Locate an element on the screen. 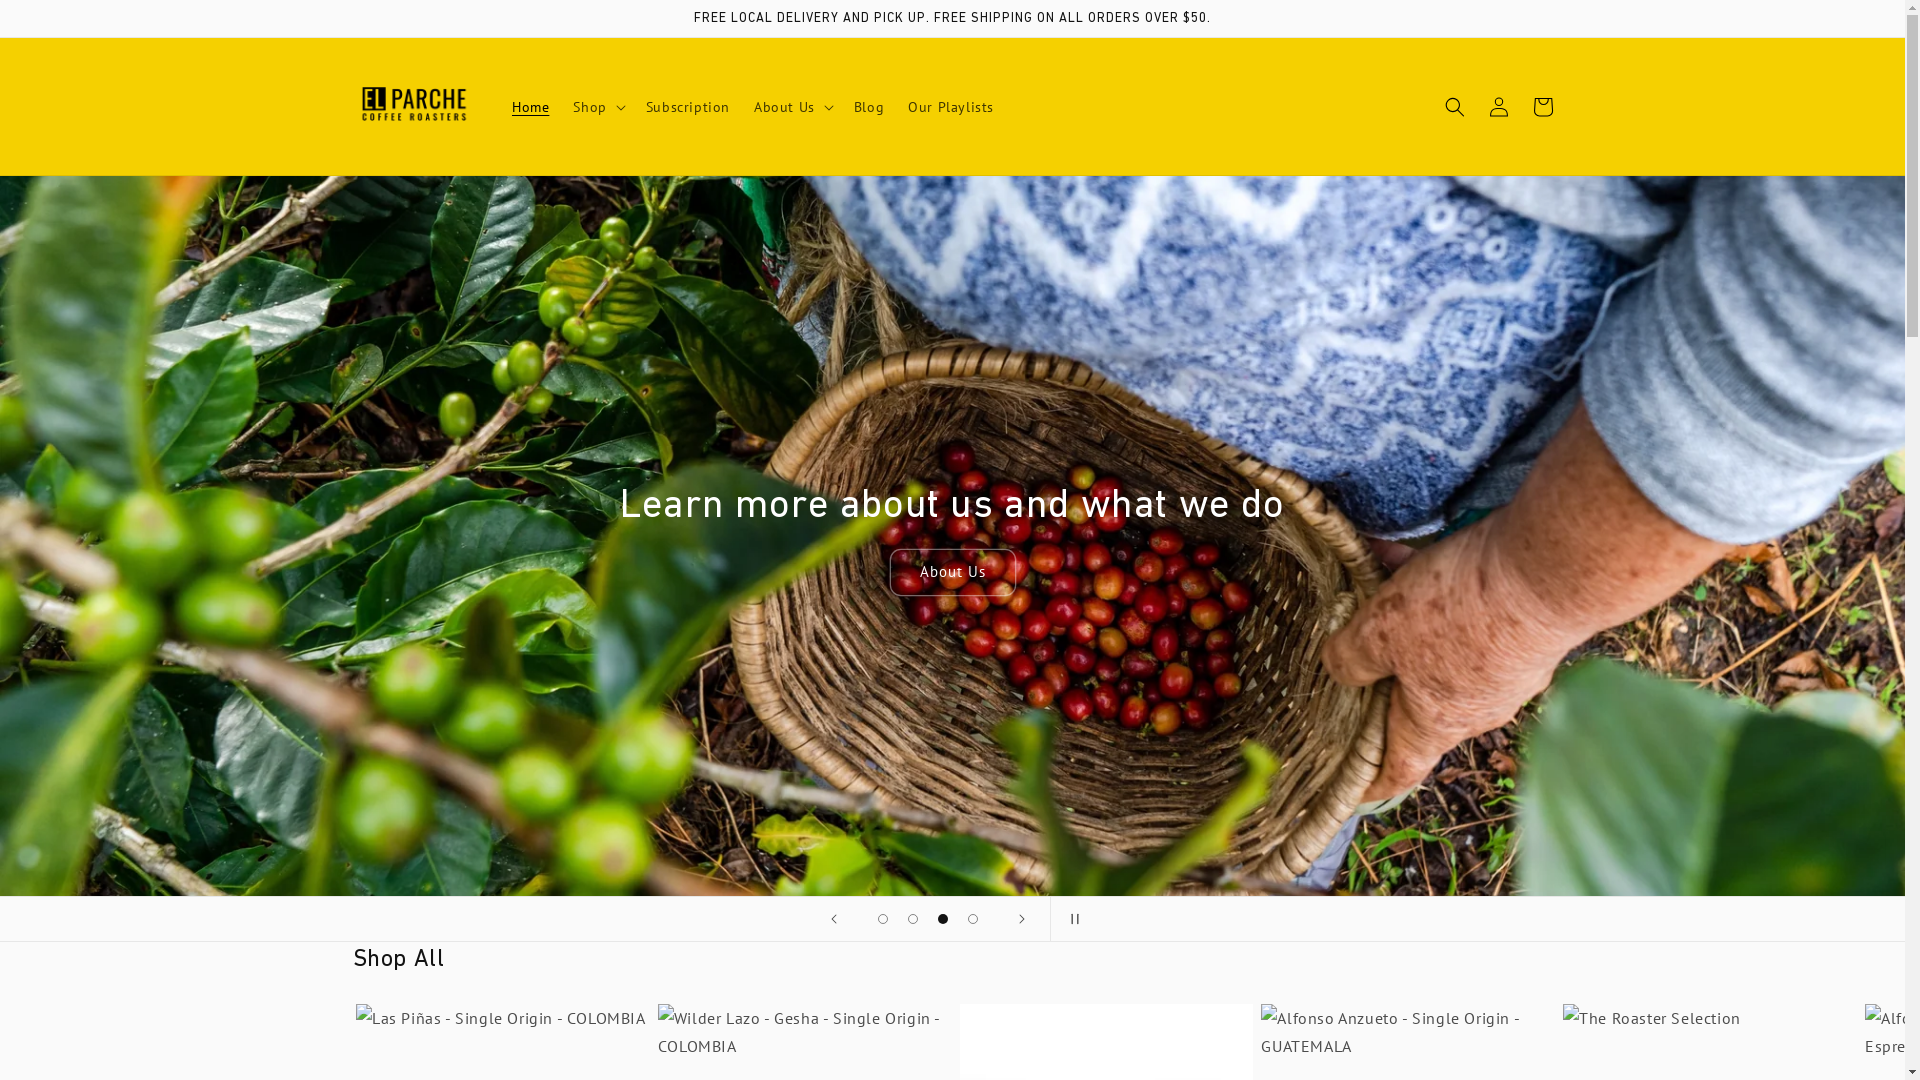 The image size is (1920, 1080). Our Playlists is located at coordinates (951, 107).